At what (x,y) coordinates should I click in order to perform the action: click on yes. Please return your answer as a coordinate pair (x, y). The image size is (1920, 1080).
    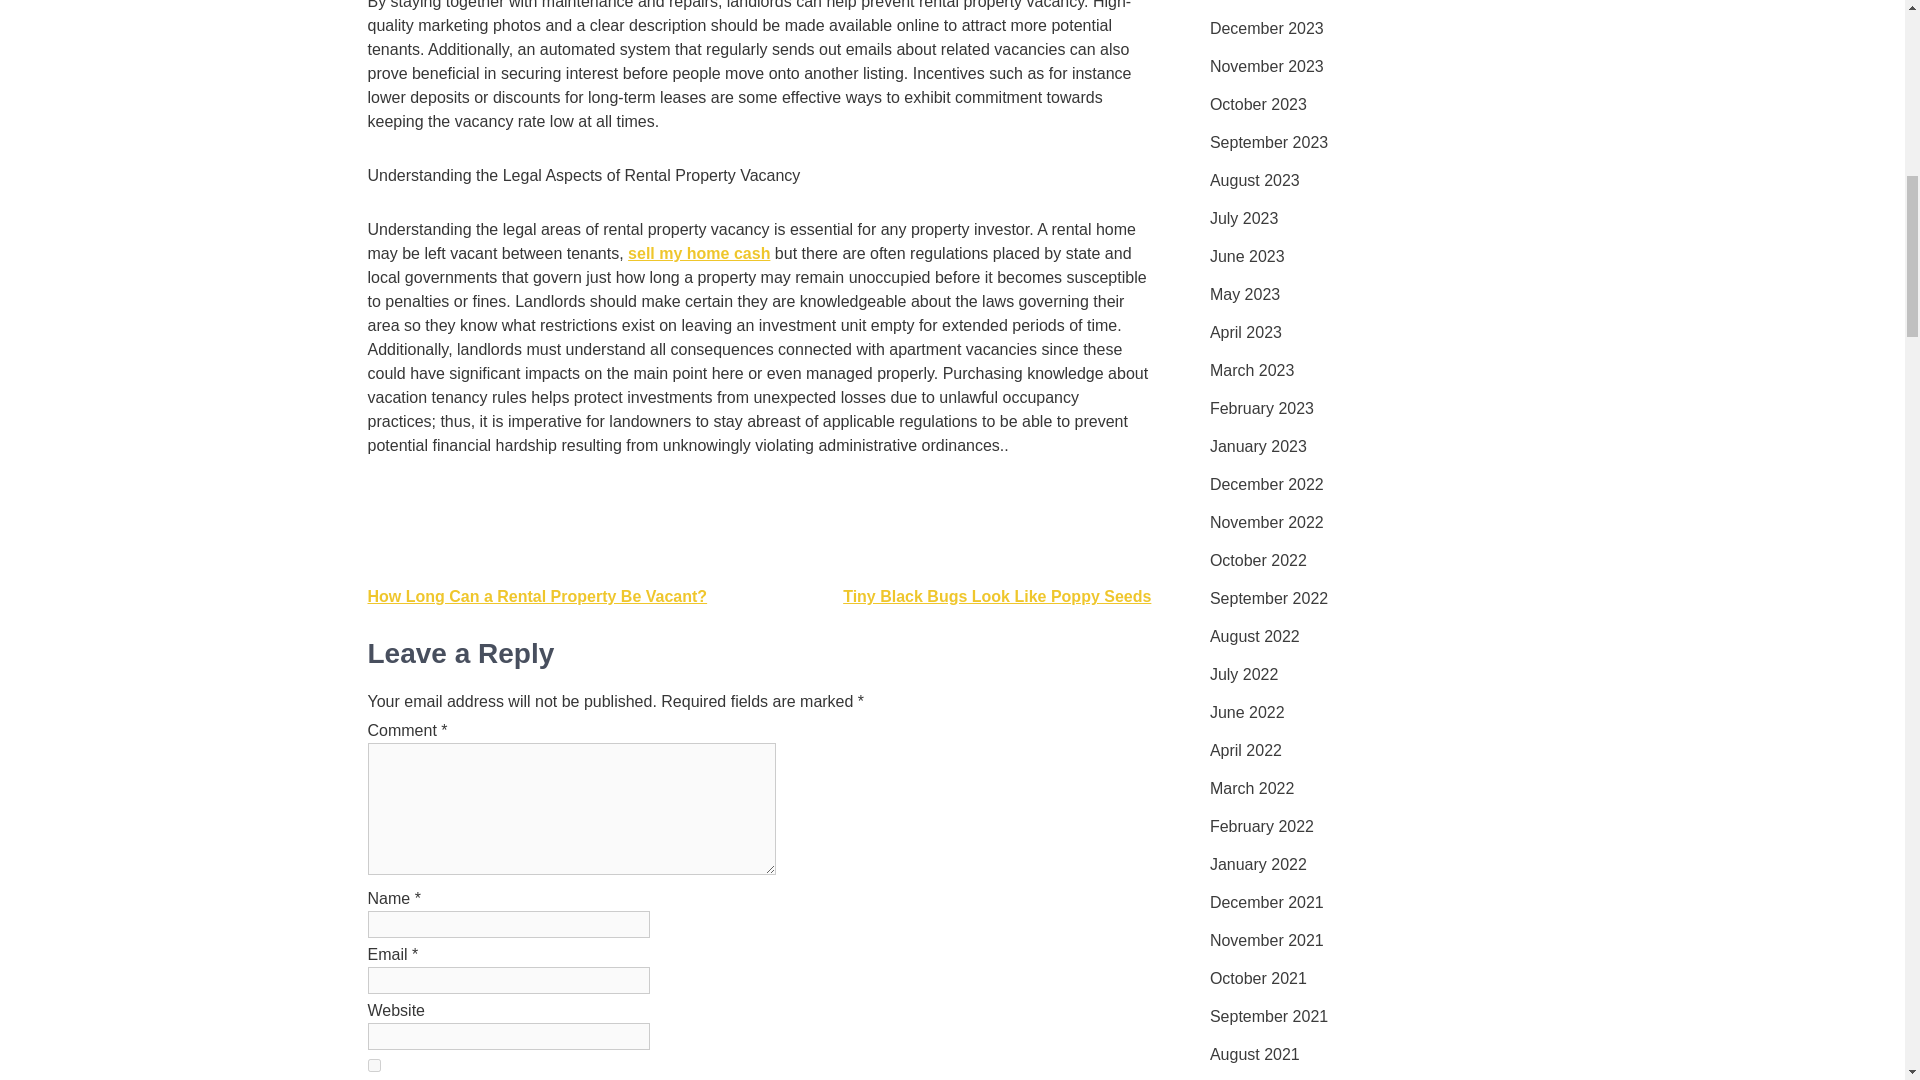
    Looking at the image, I should click on (374, 1066).